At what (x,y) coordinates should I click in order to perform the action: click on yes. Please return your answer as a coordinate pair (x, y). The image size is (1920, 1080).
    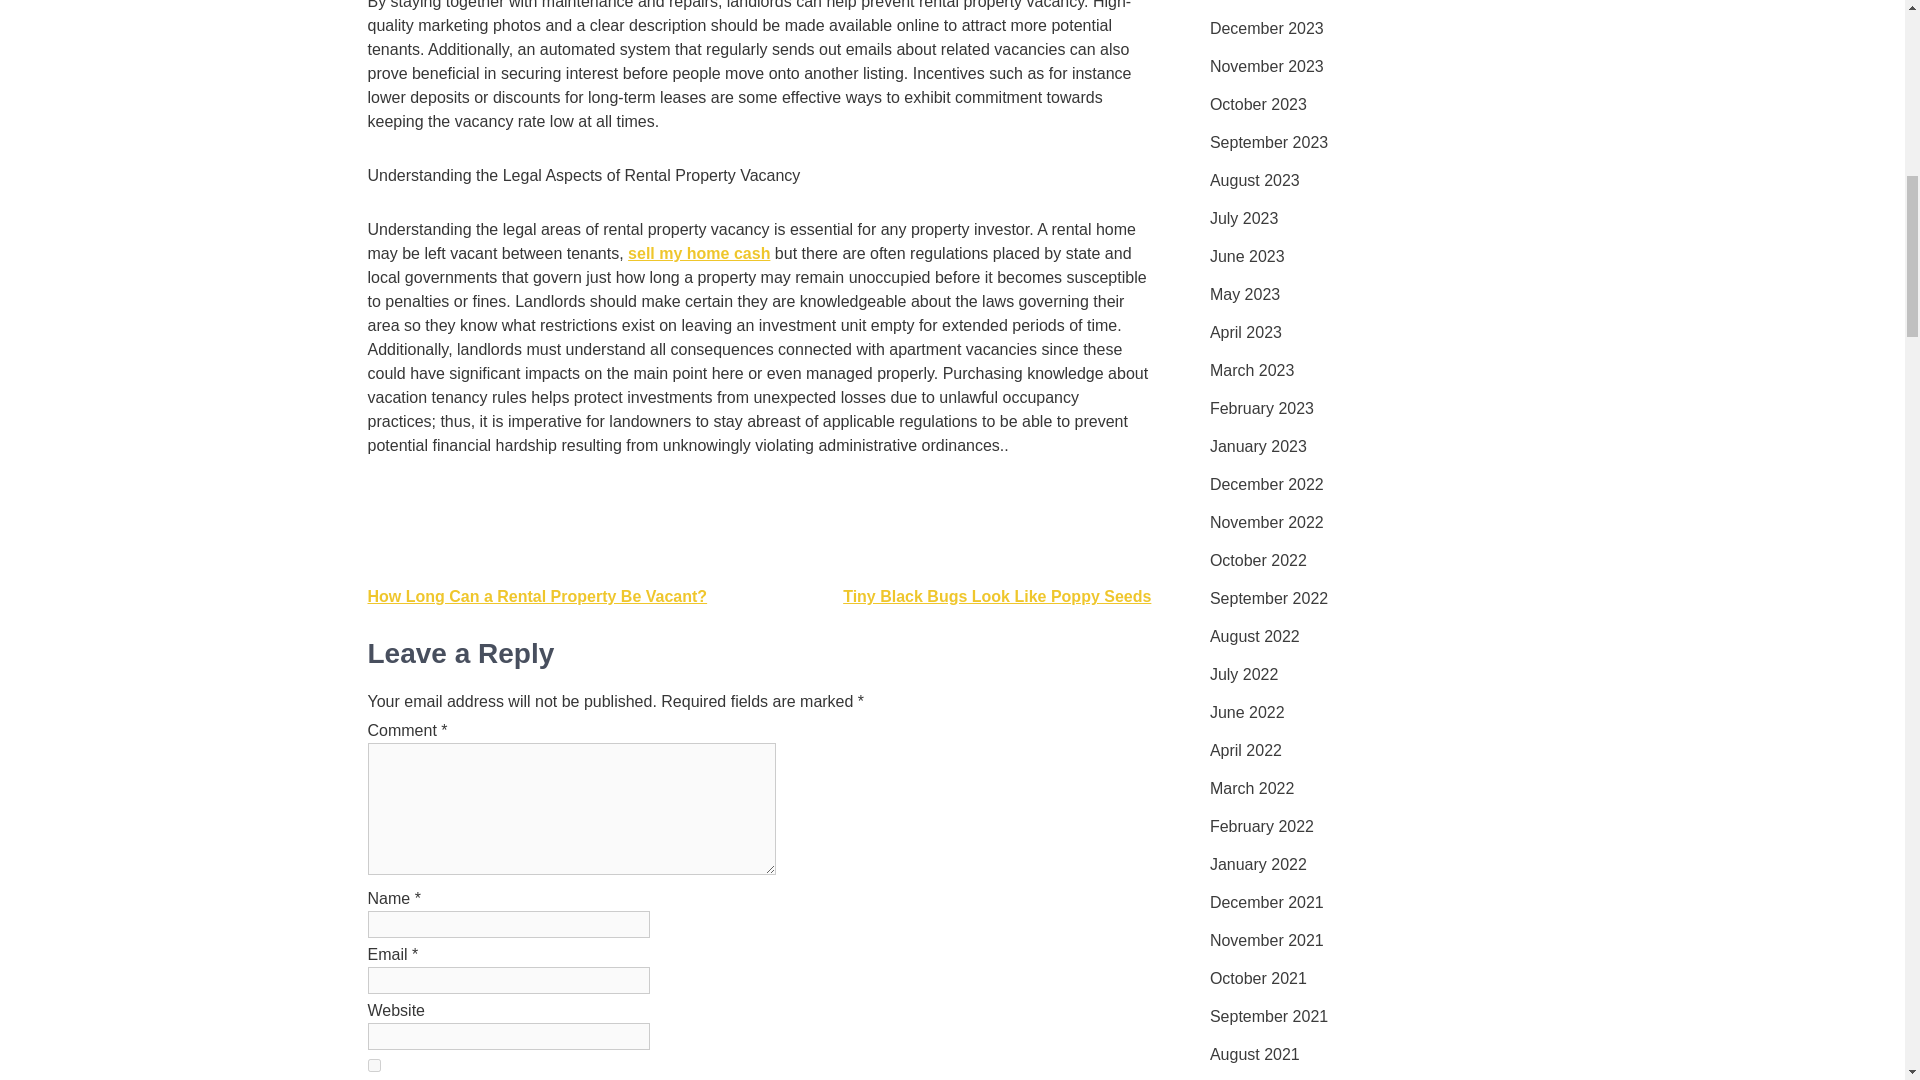
    Looking at the image, I should click on (374, 1066).